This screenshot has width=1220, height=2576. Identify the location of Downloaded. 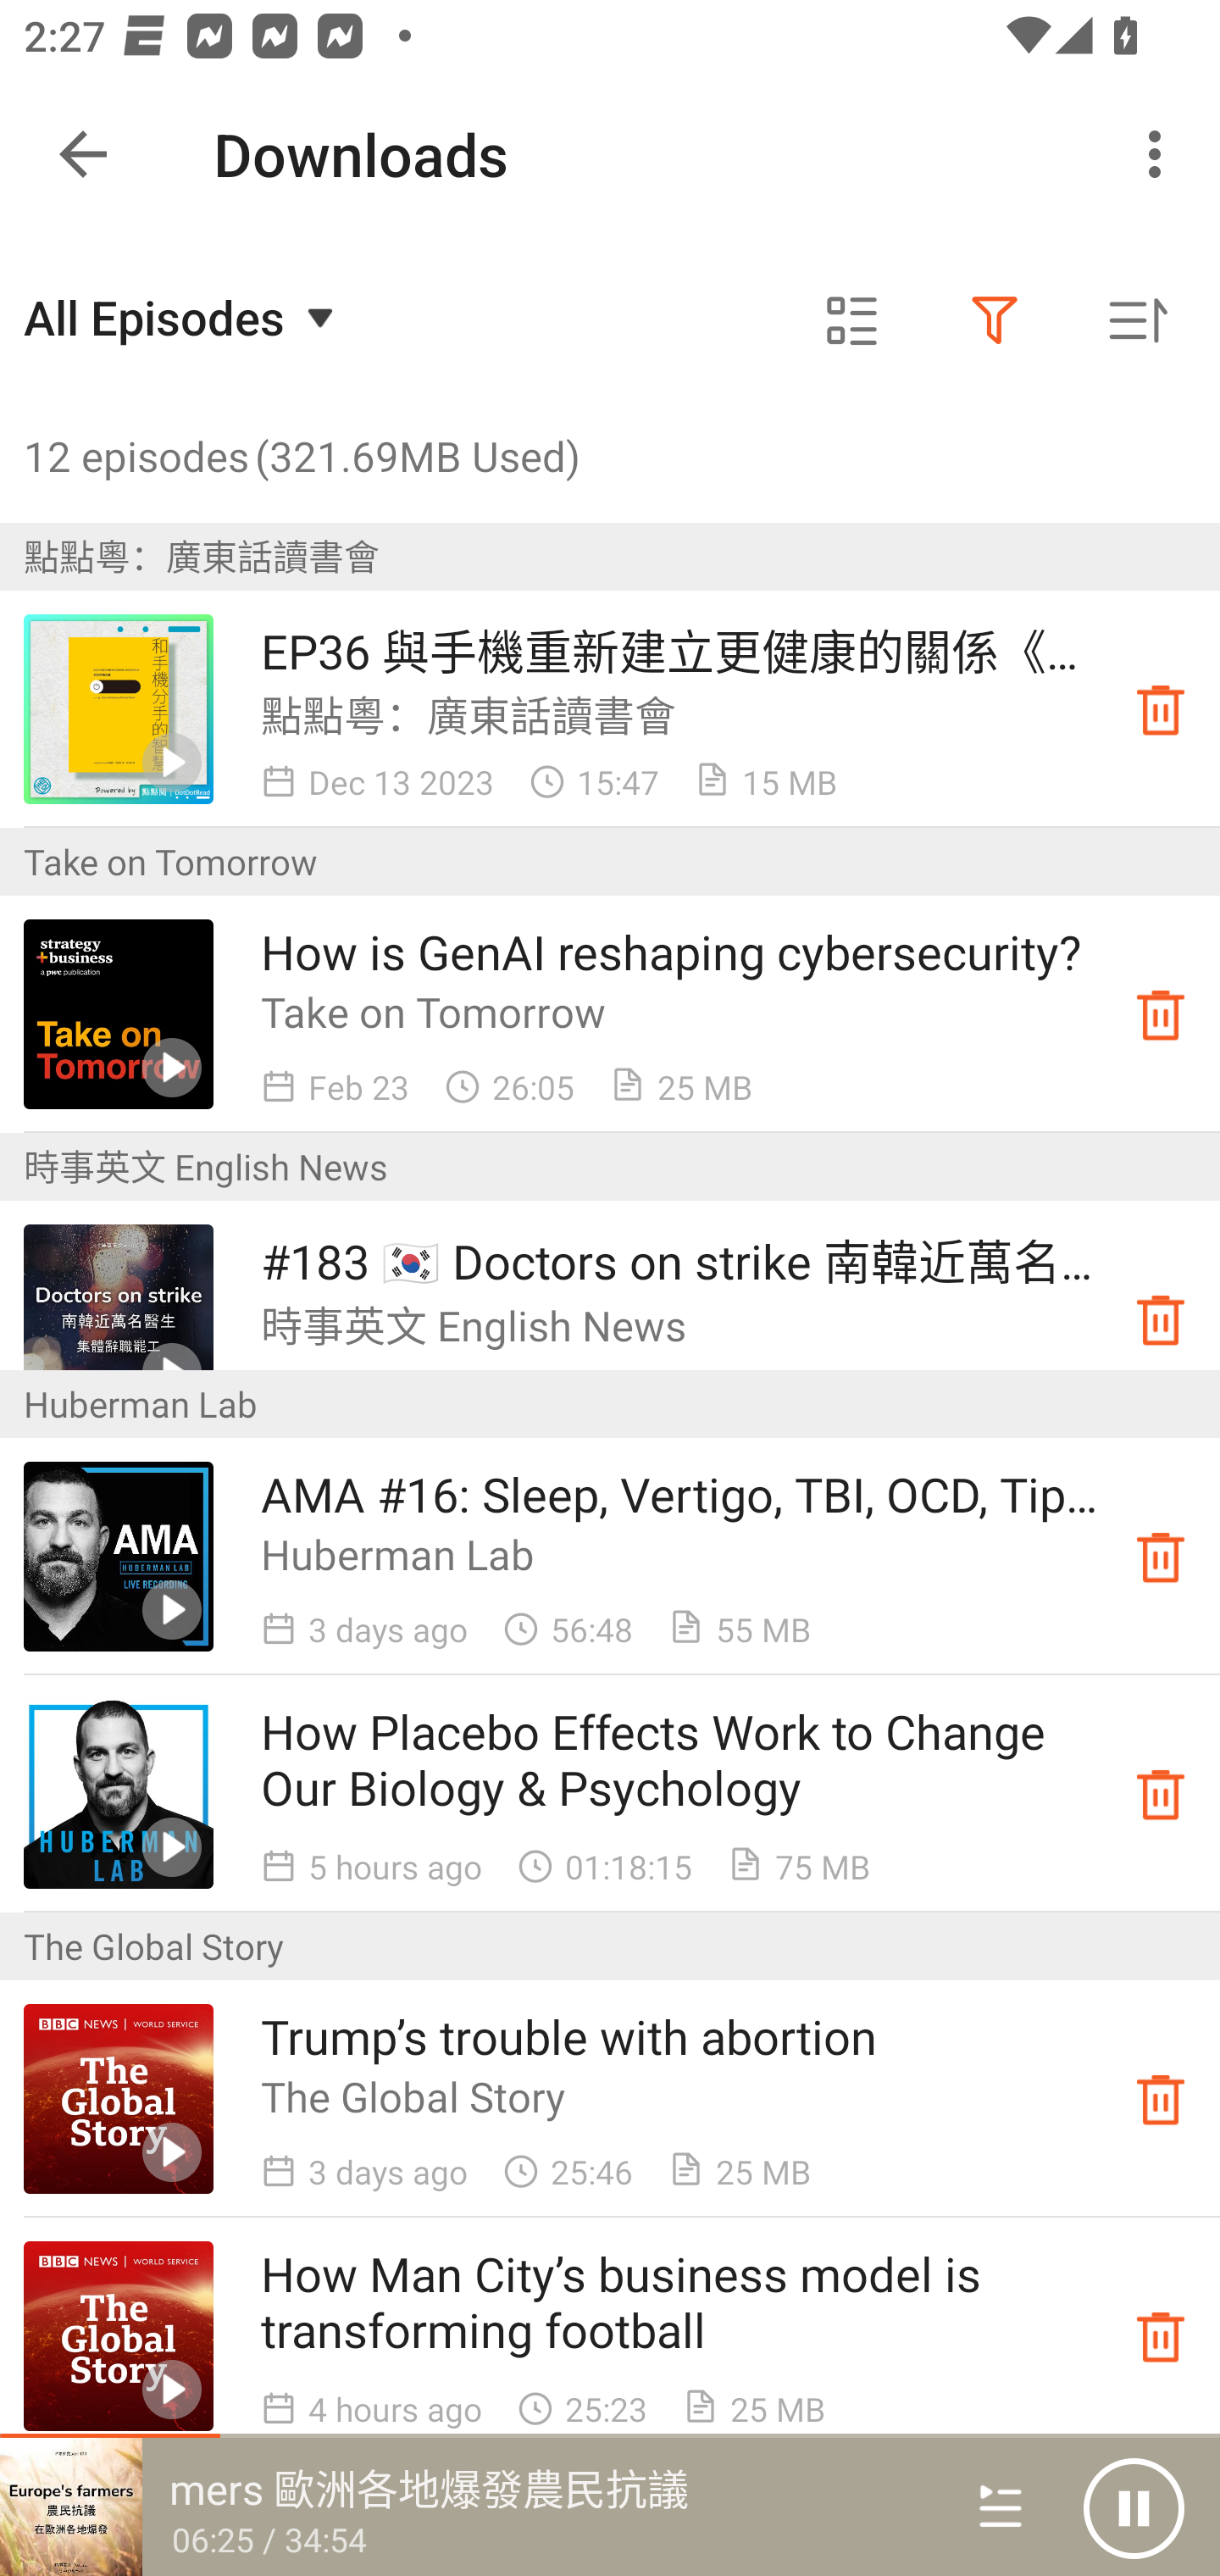
(1161, 709).